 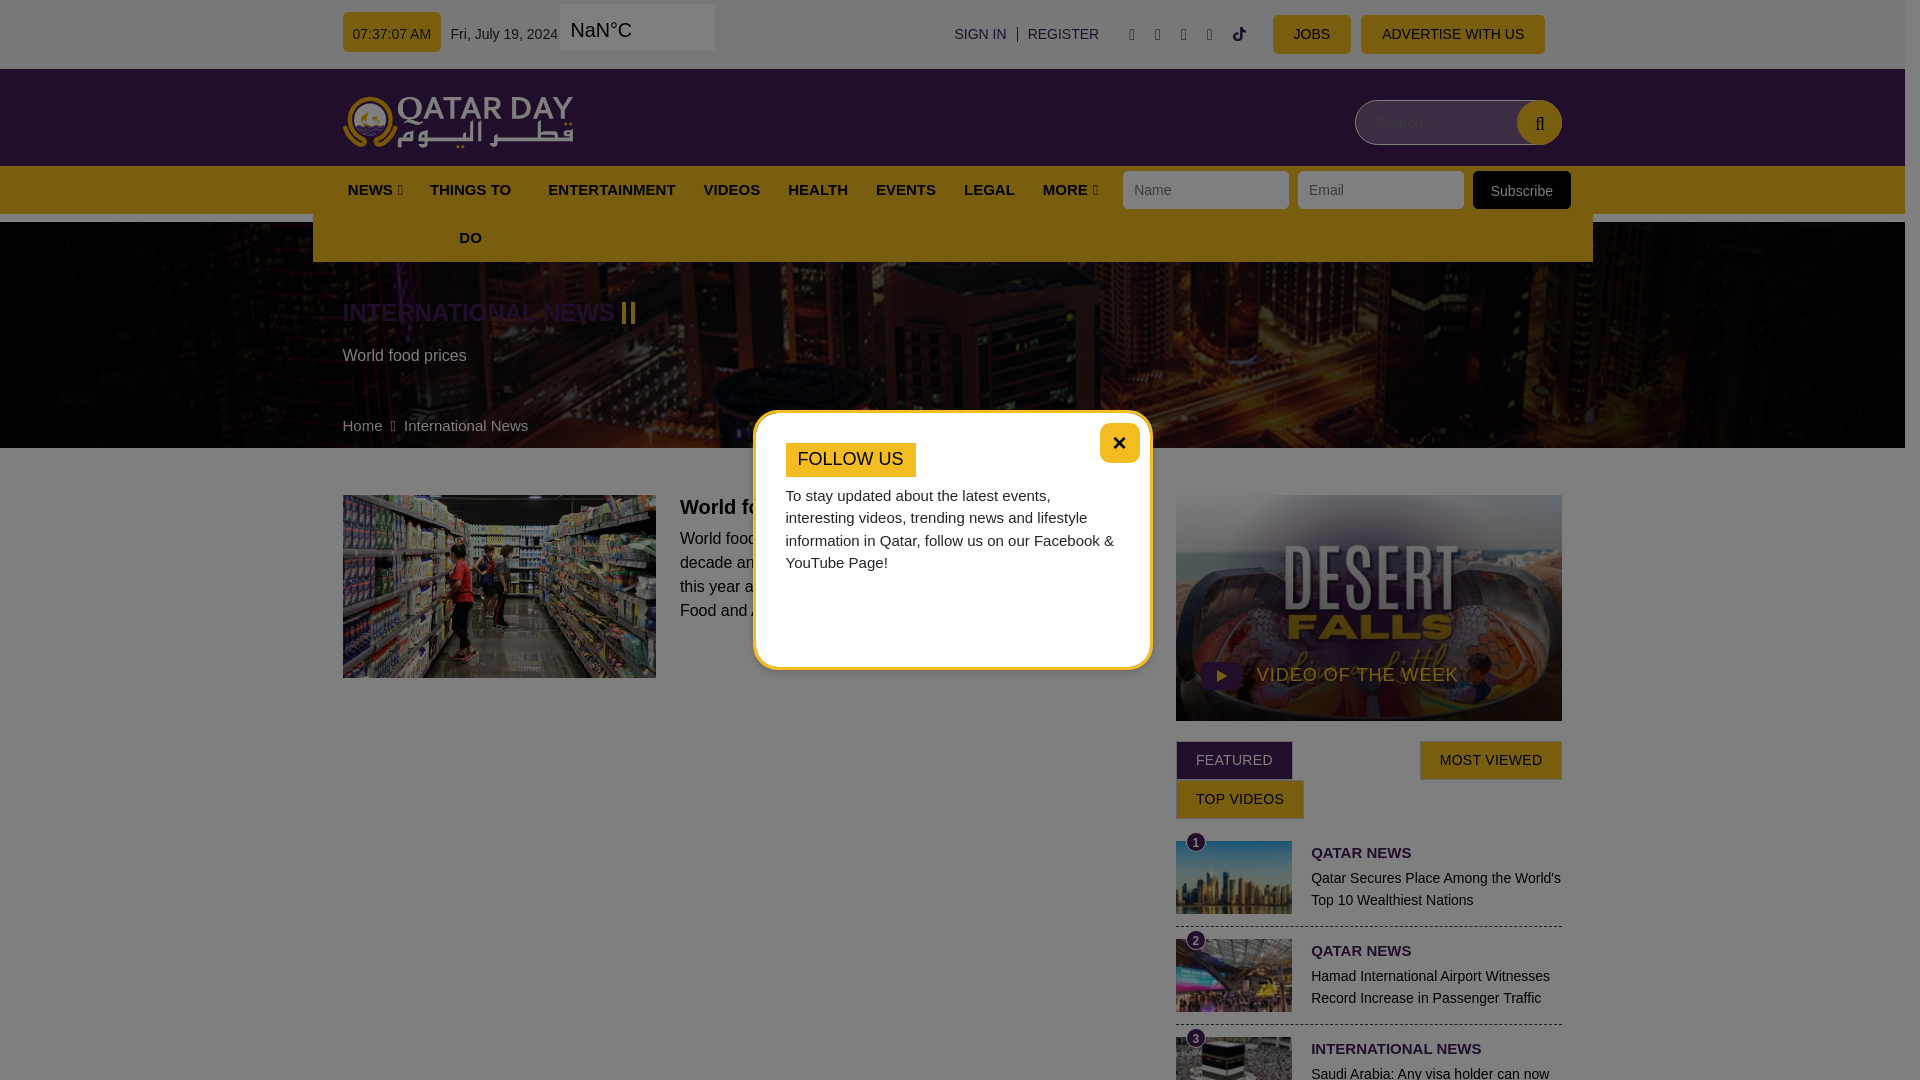 What do you see at coordinates (456, 122) in the screenshot?
I see `Home` at bounding box center [456, 122].